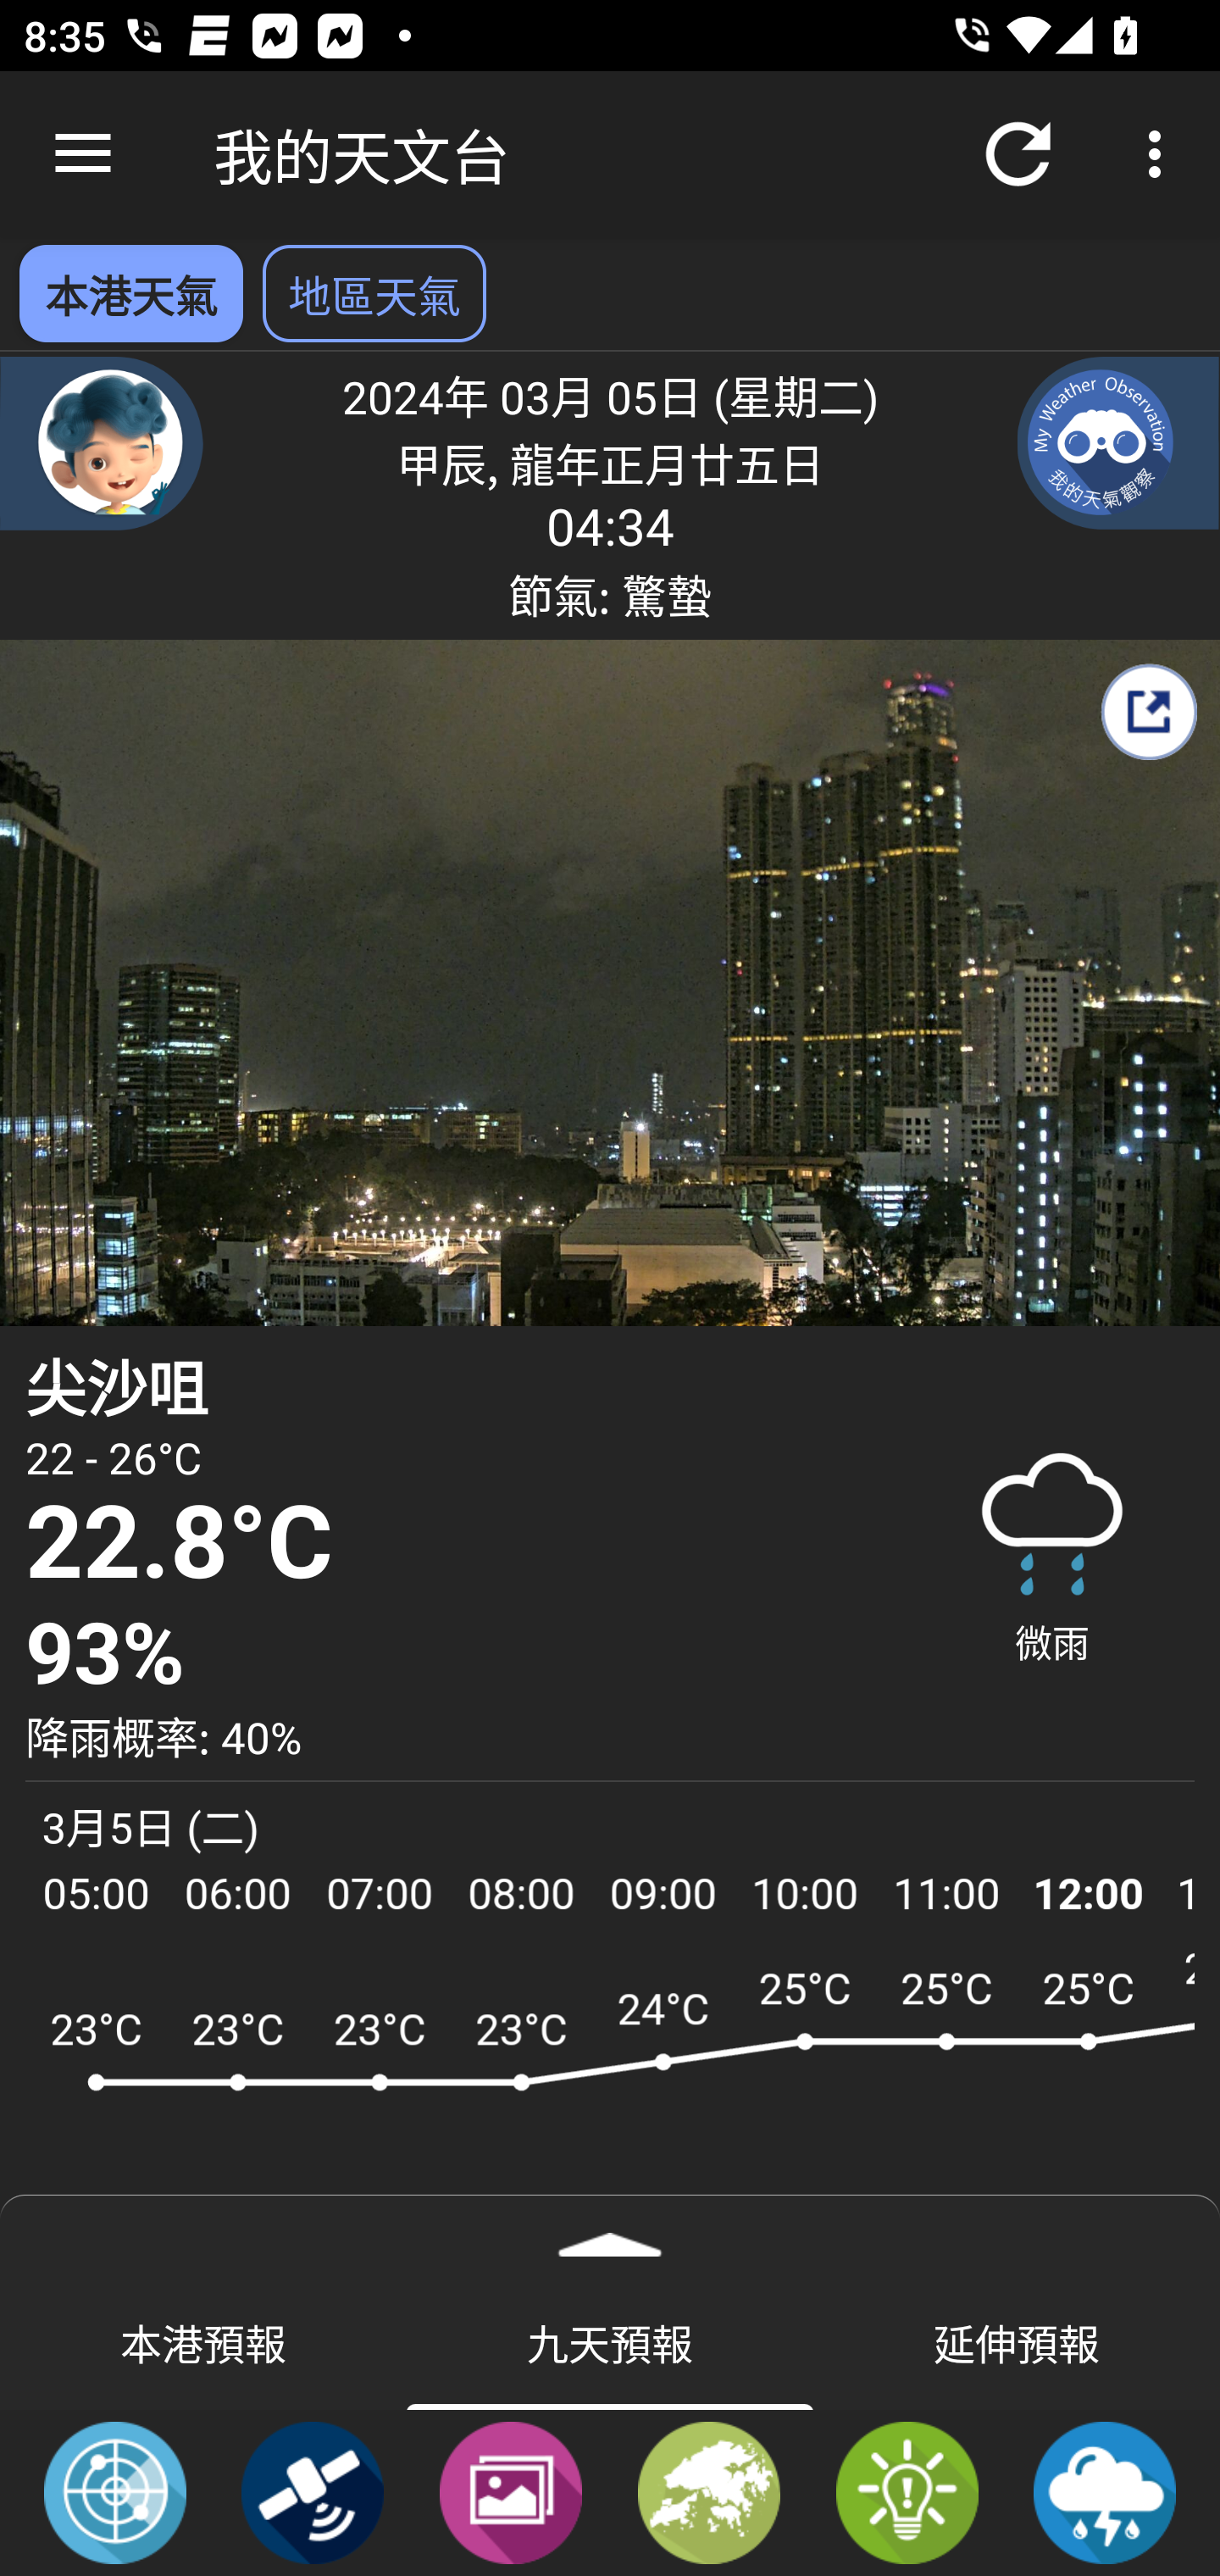 The width and height of the screenshot is (1220, 2576). Describe the element at coordinates (610, 2234) in the screenshot. I see `展開` at that location.